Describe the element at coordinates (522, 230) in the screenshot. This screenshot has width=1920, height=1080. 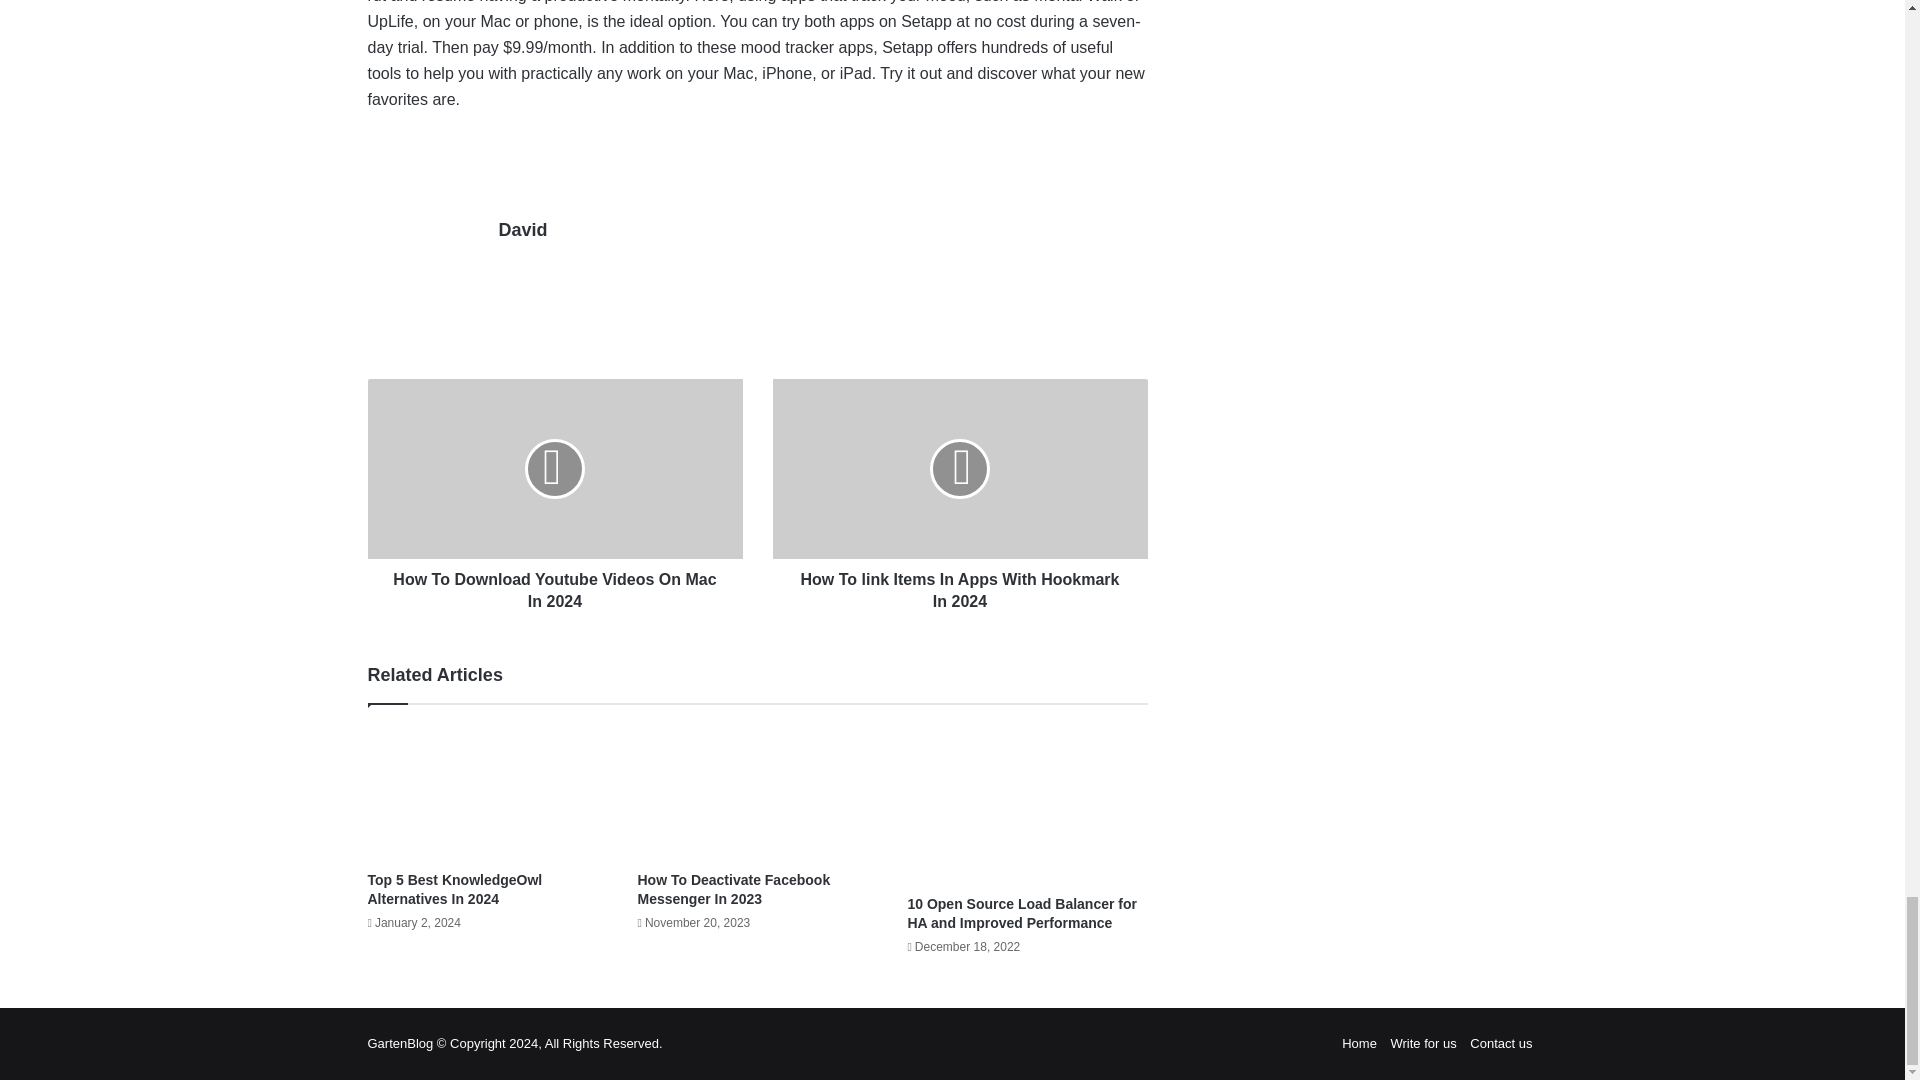
I see `David` at that location.